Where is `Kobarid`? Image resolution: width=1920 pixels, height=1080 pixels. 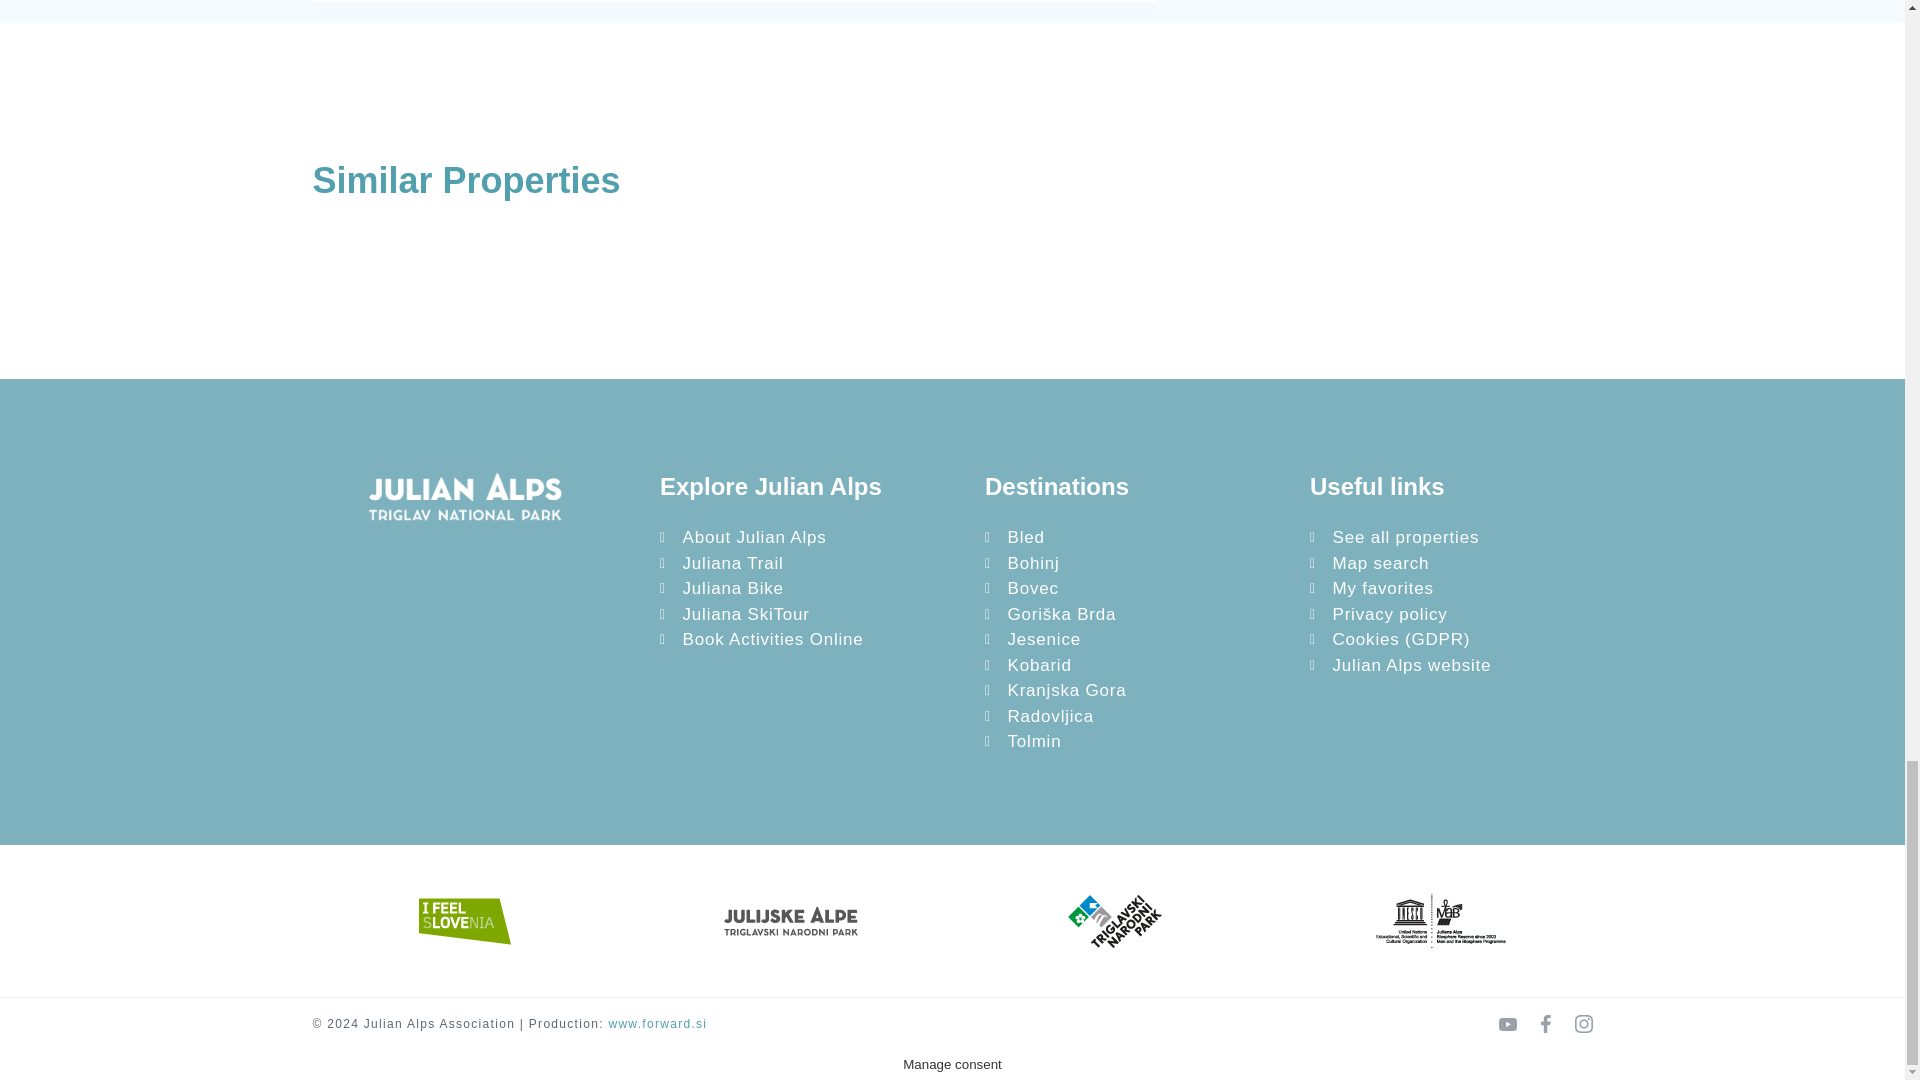 Kobarid is located at coordinates (1131, 666).